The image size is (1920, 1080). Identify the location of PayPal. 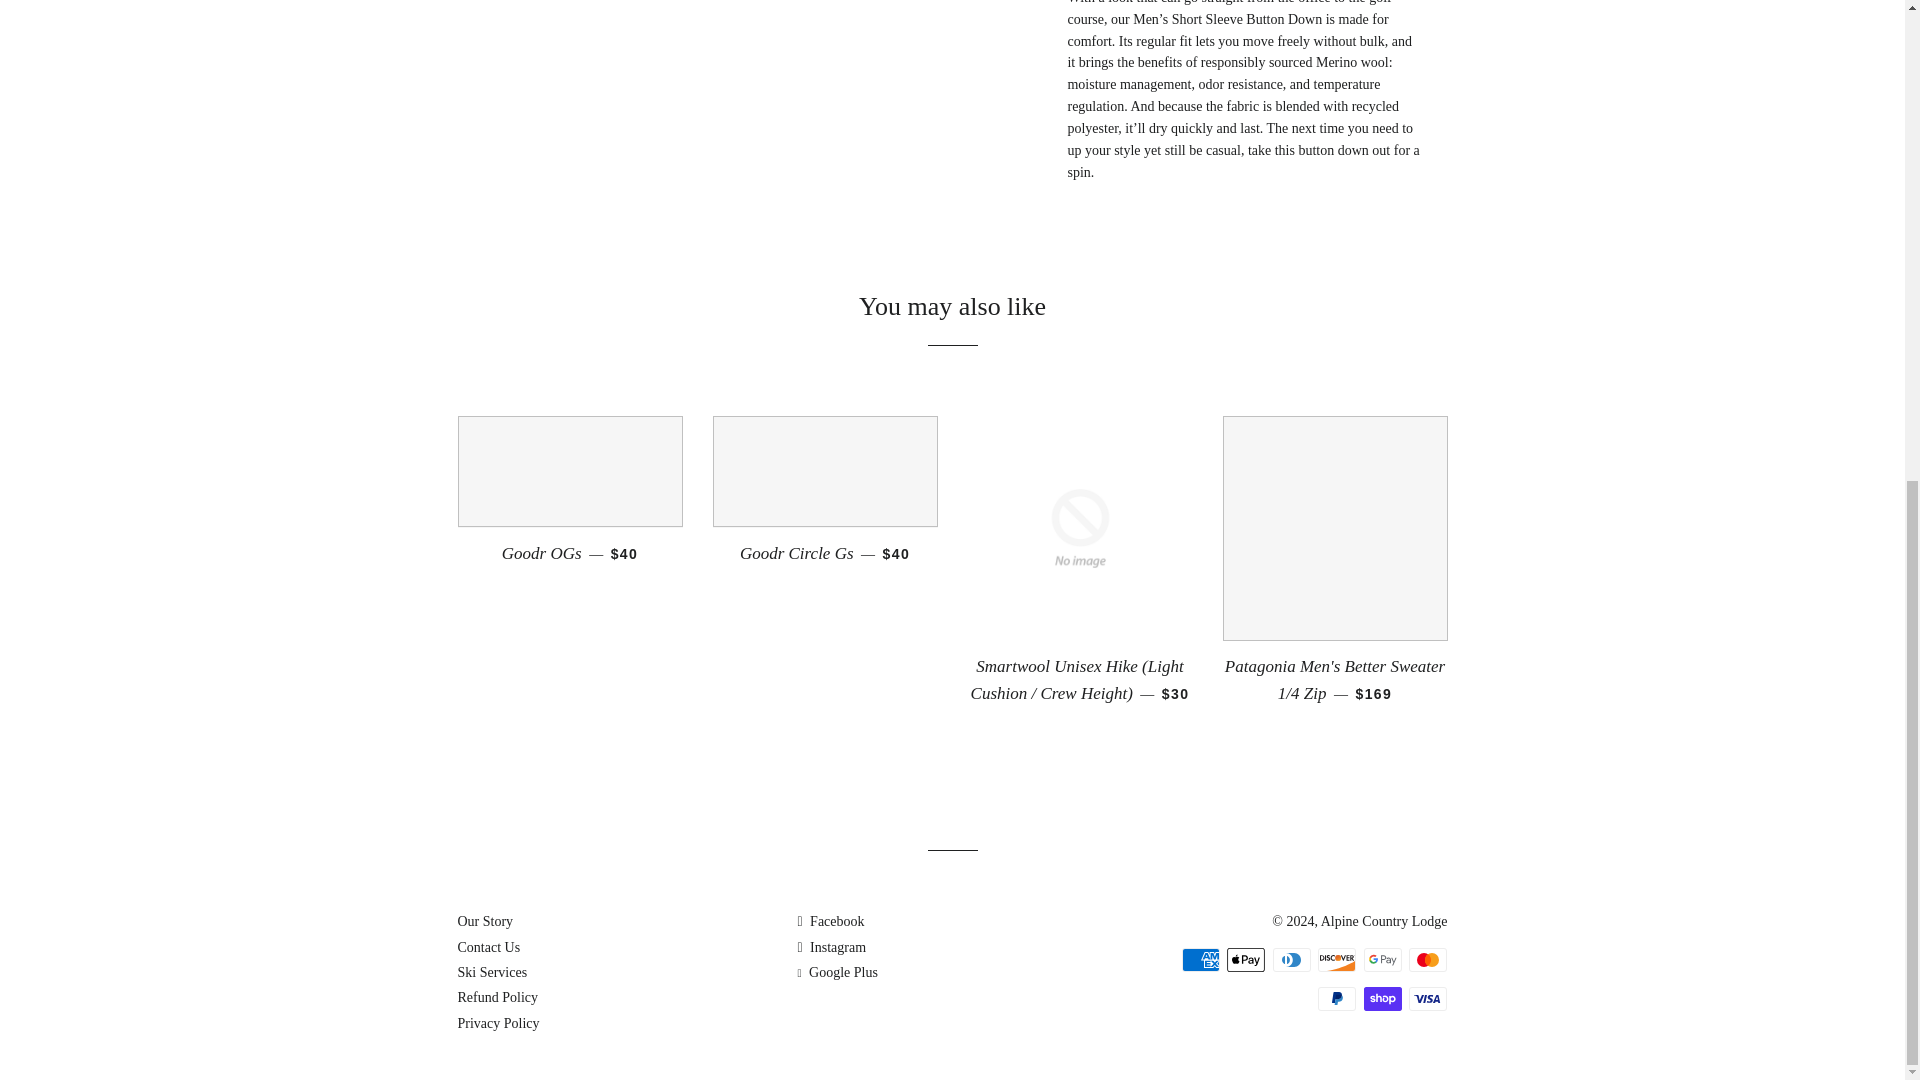
(1336, 998).